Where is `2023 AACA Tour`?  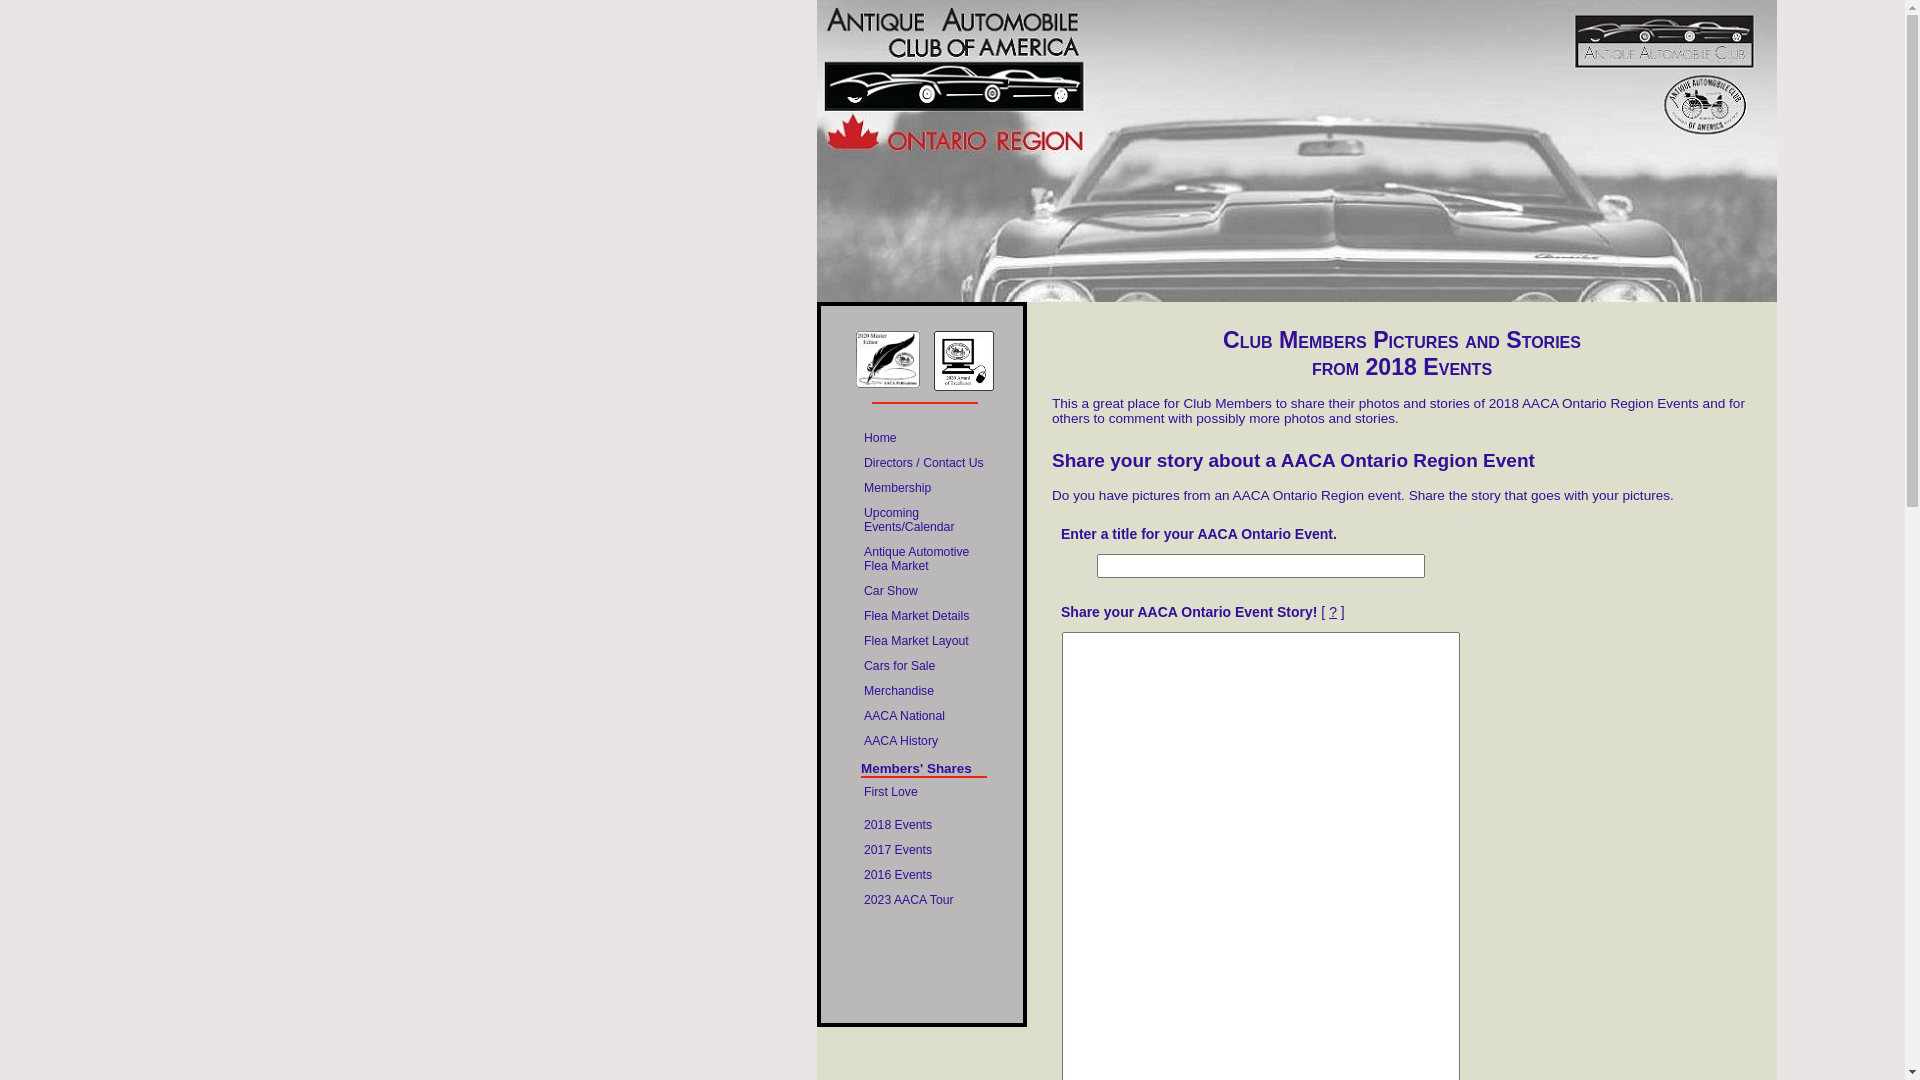 2023 AACA Tour is located at coordinates (924, 900).